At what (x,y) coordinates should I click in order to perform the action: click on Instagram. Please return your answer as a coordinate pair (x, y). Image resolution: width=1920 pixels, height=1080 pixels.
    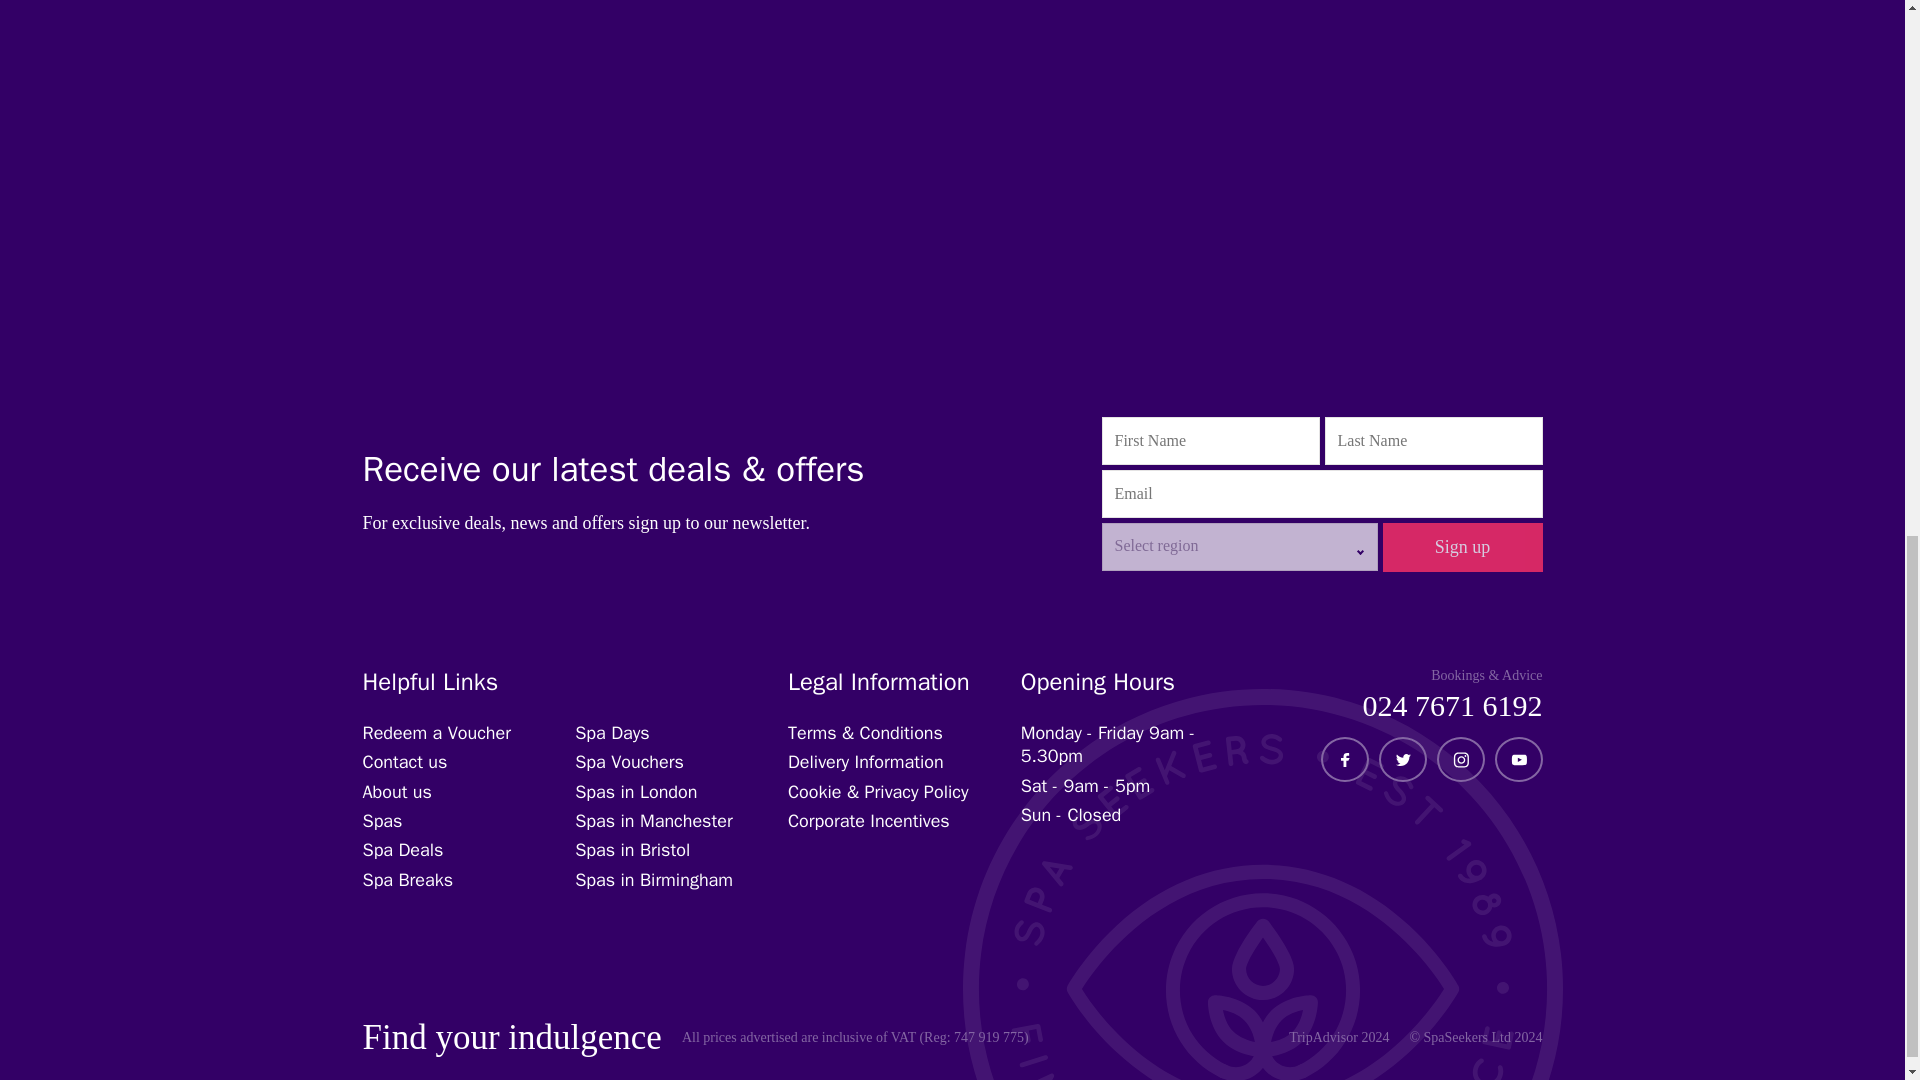
    Looking at the image, I should click on (1460, 759).